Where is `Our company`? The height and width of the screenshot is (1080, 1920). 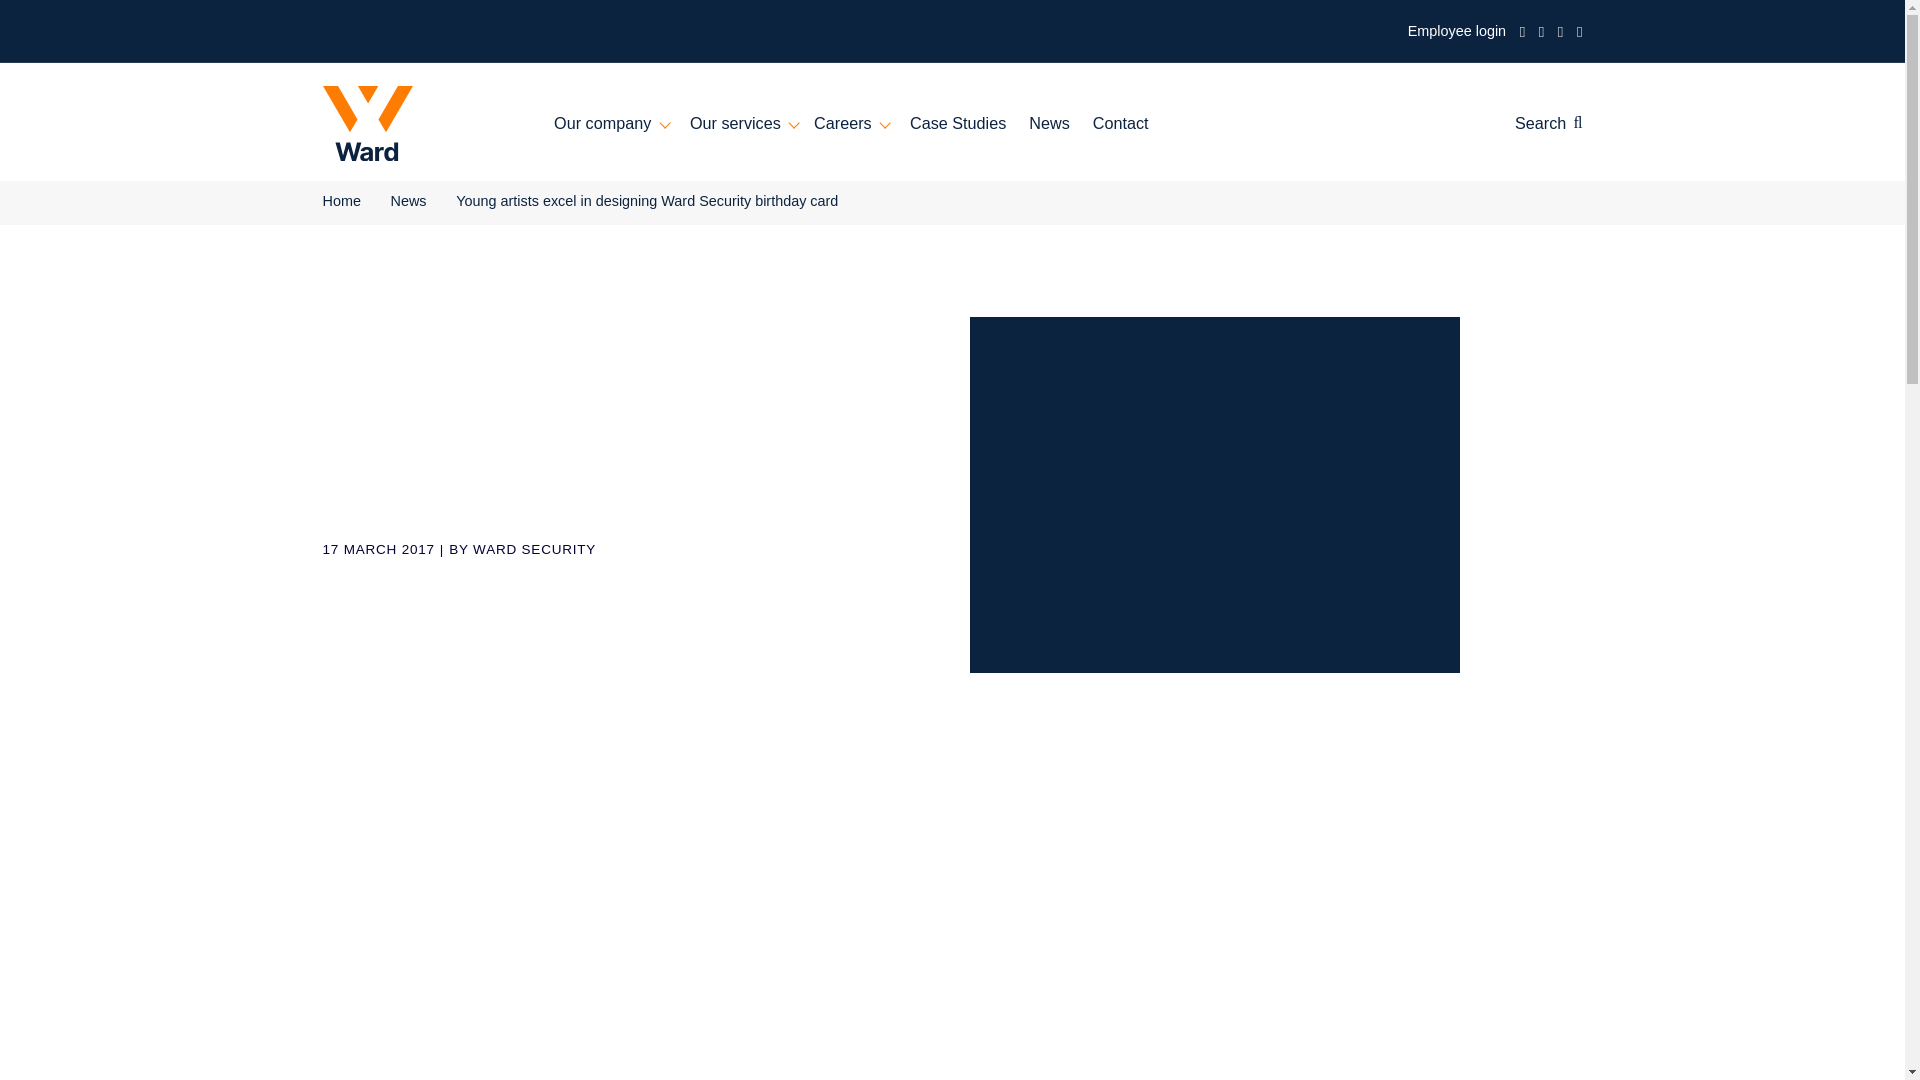 Our company is located at coordinates (678, 137).